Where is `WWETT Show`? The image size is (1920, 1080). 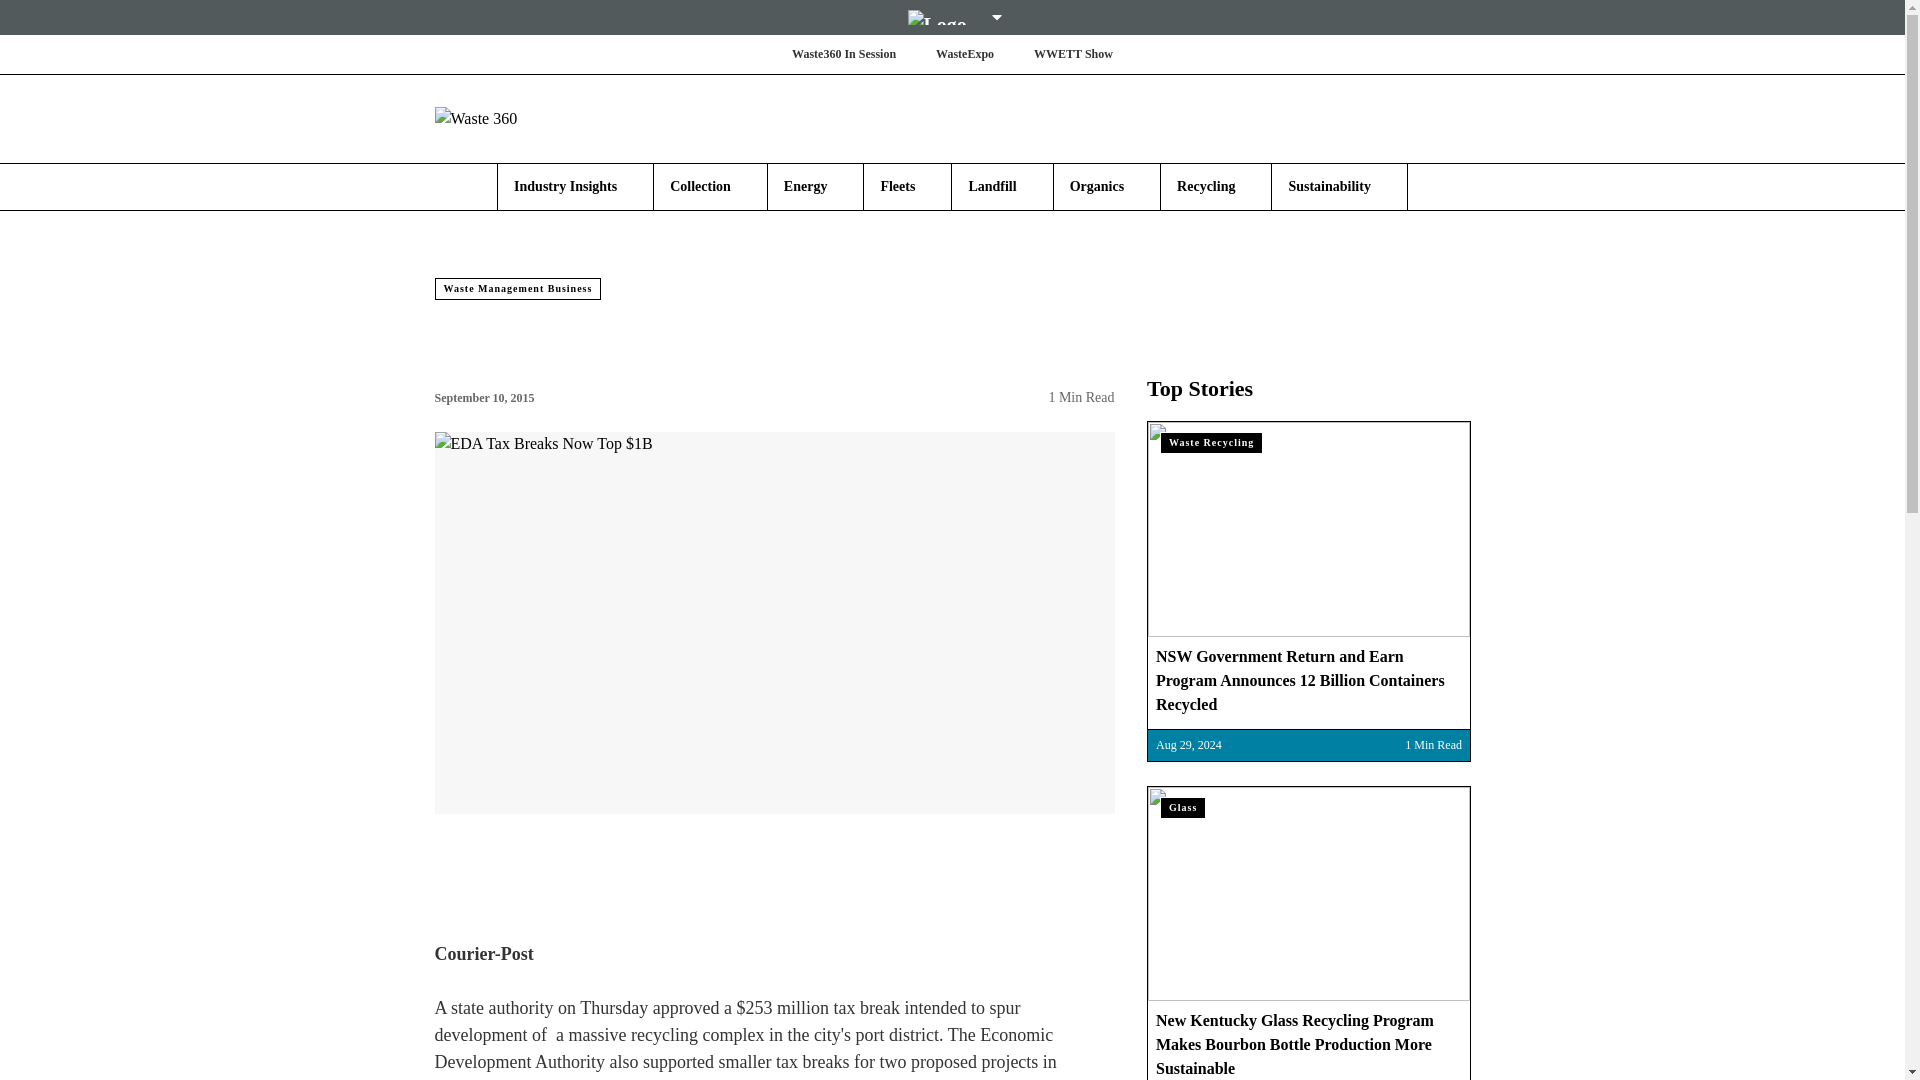 WWETT Show is located at coordinates (1073, 54).